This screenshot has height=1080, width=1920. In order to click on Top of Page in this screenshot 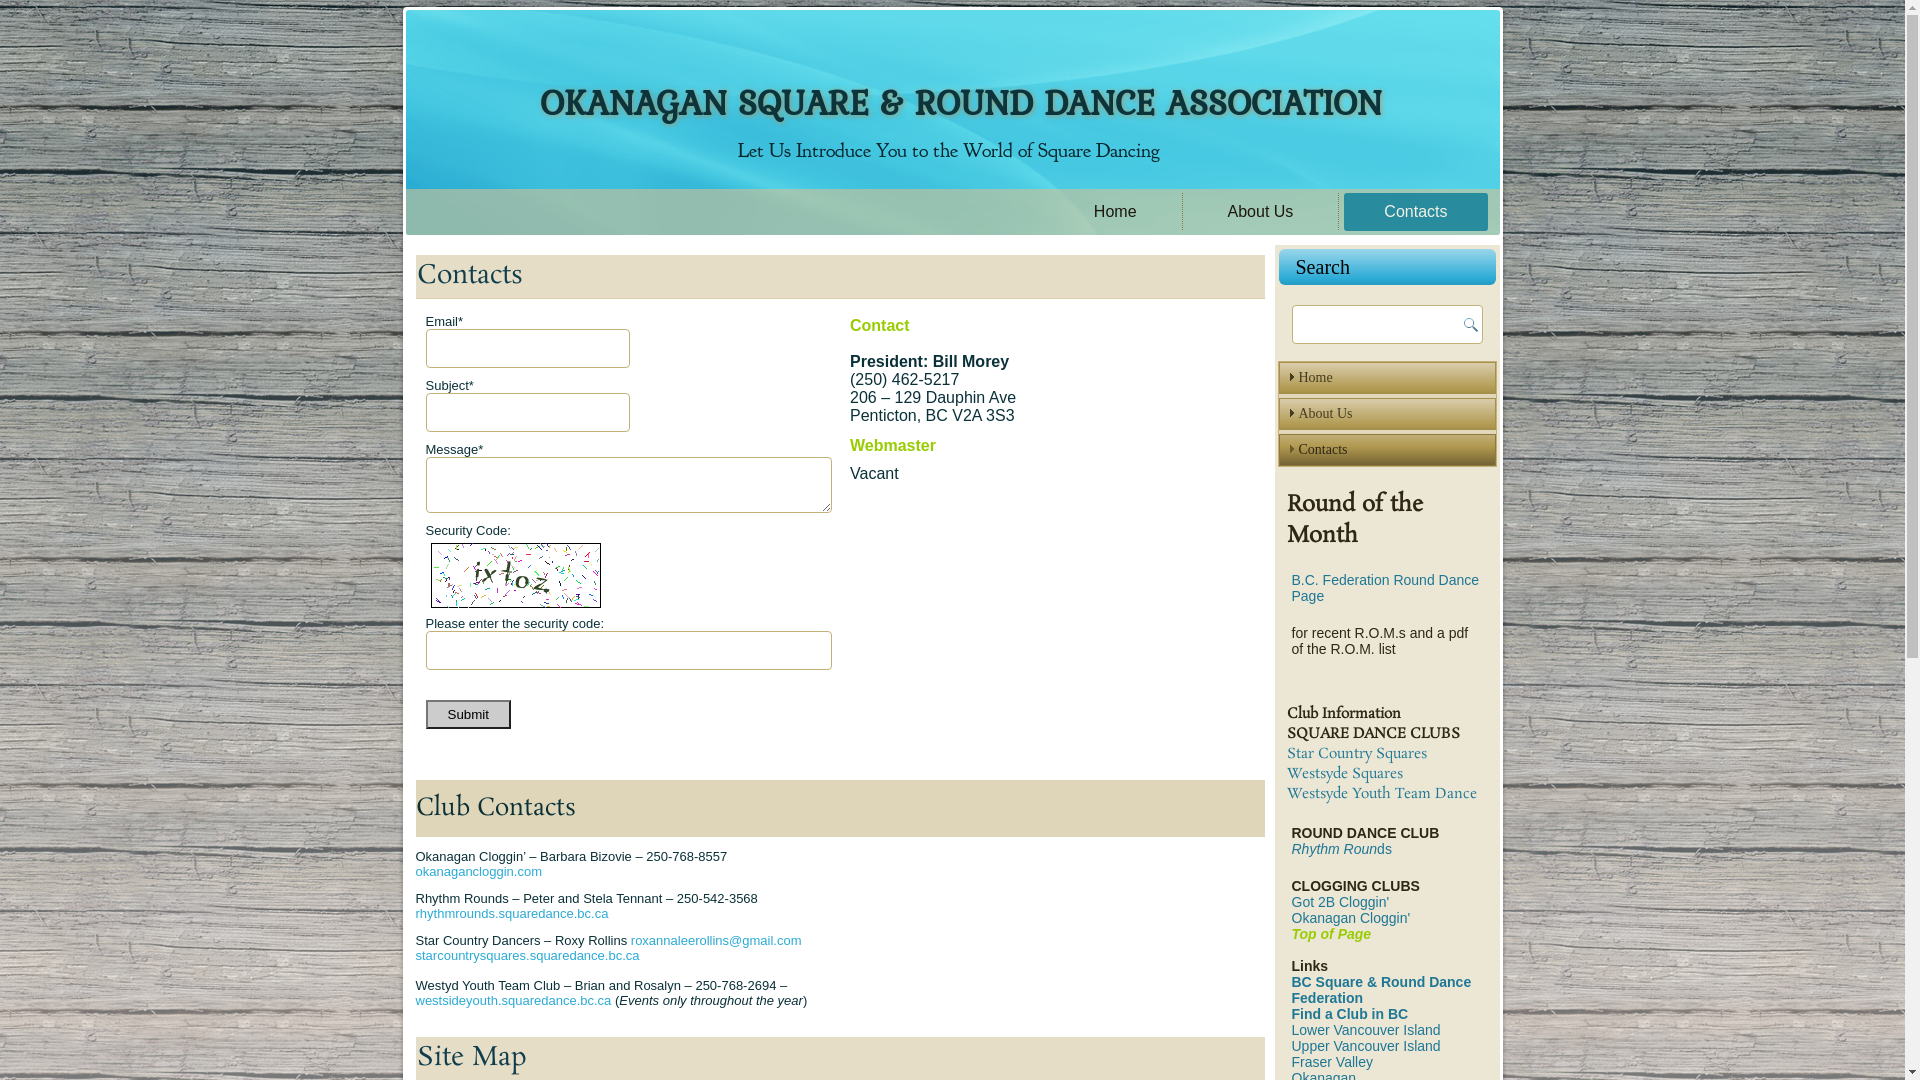, I will do `click(1332, 934)`.